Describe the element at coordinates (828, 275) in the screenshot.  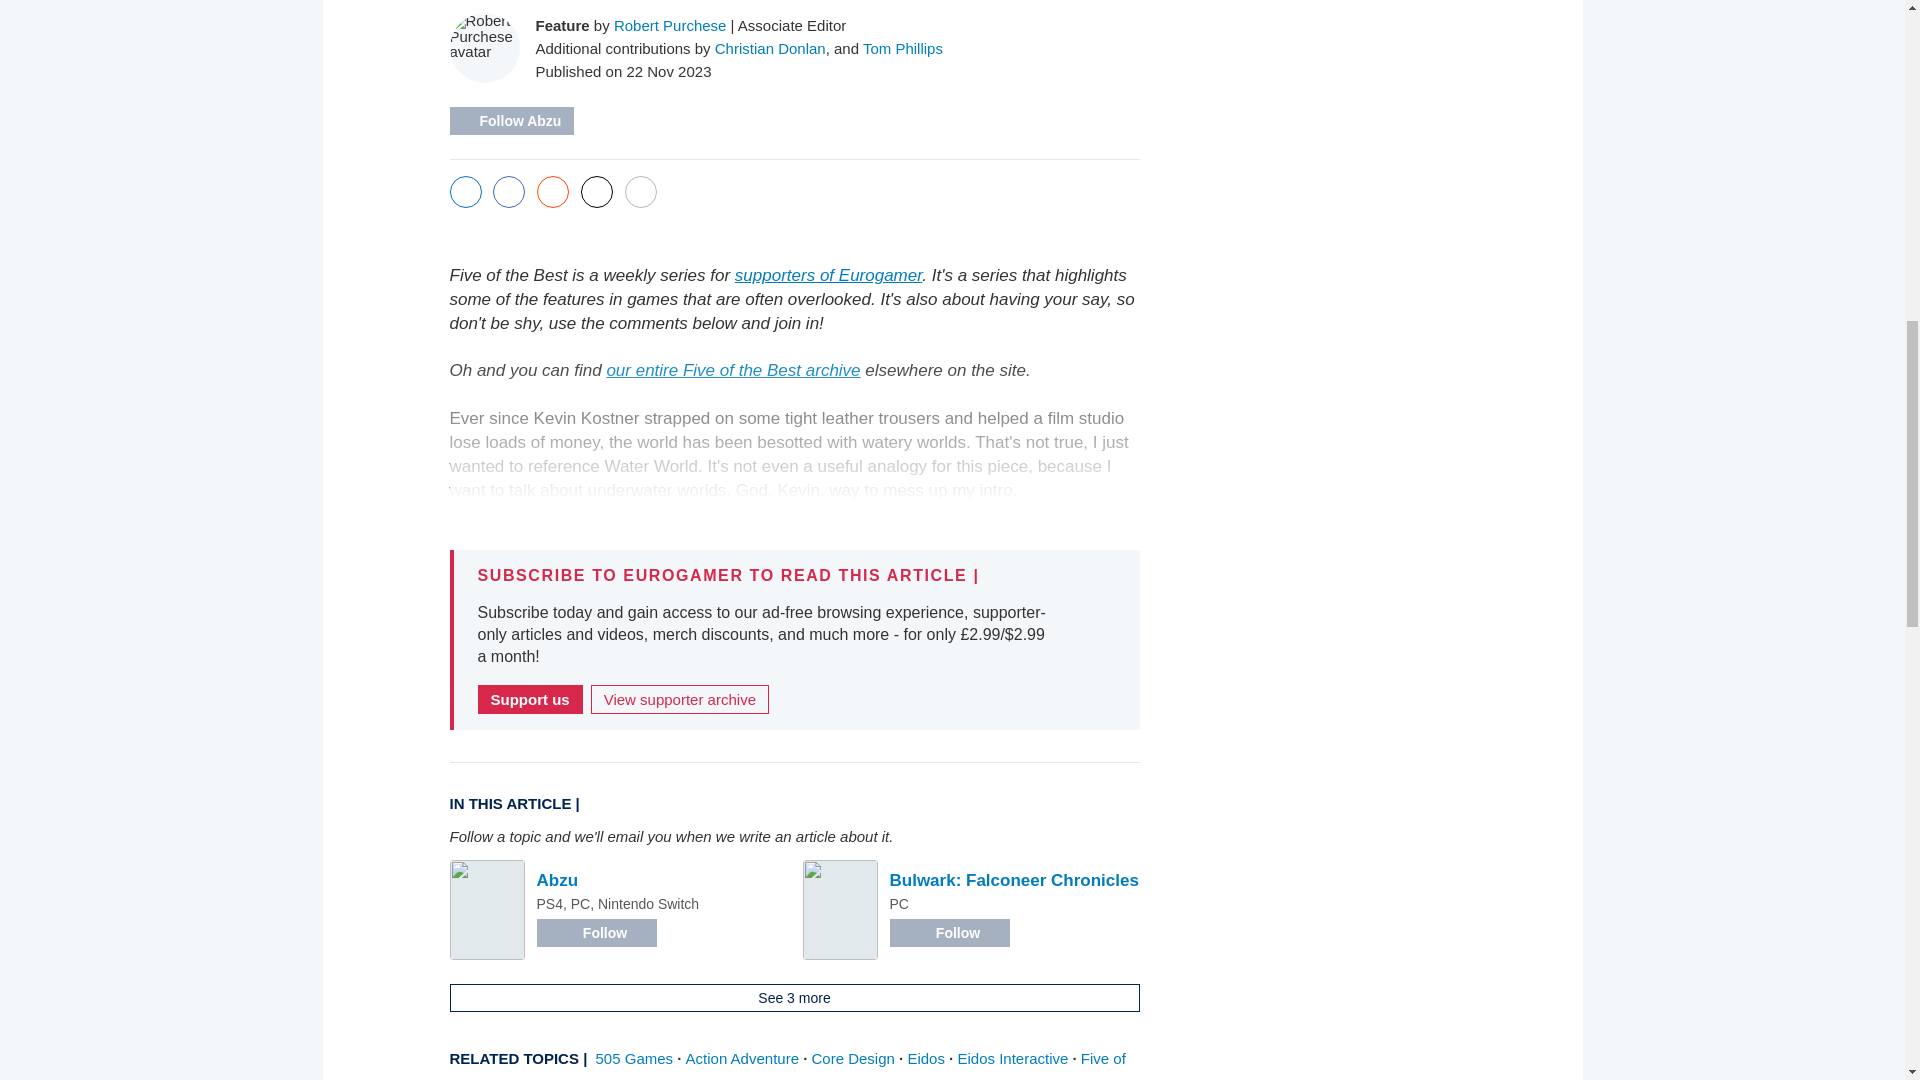
I see `supporters of Eurogamer` at that location.